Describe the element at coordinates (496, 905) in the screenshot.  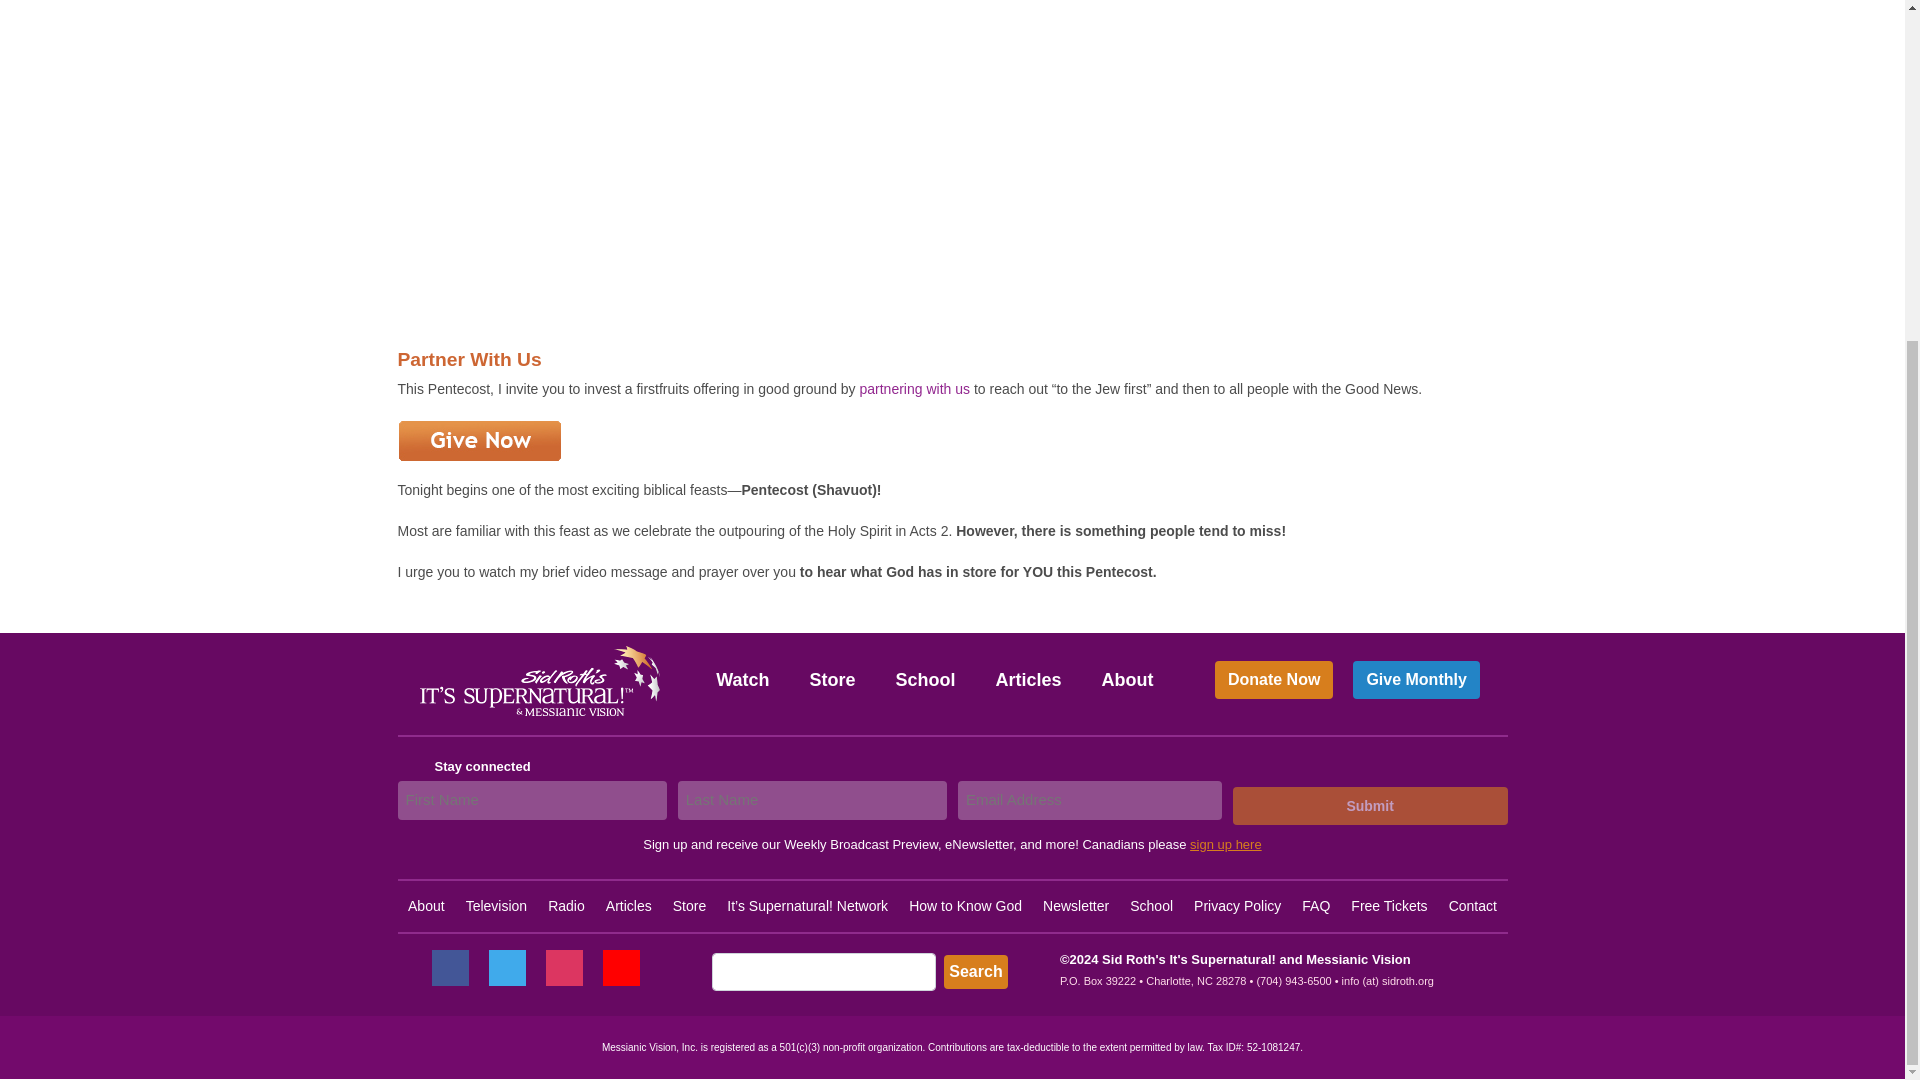
I see `Television` at that location.